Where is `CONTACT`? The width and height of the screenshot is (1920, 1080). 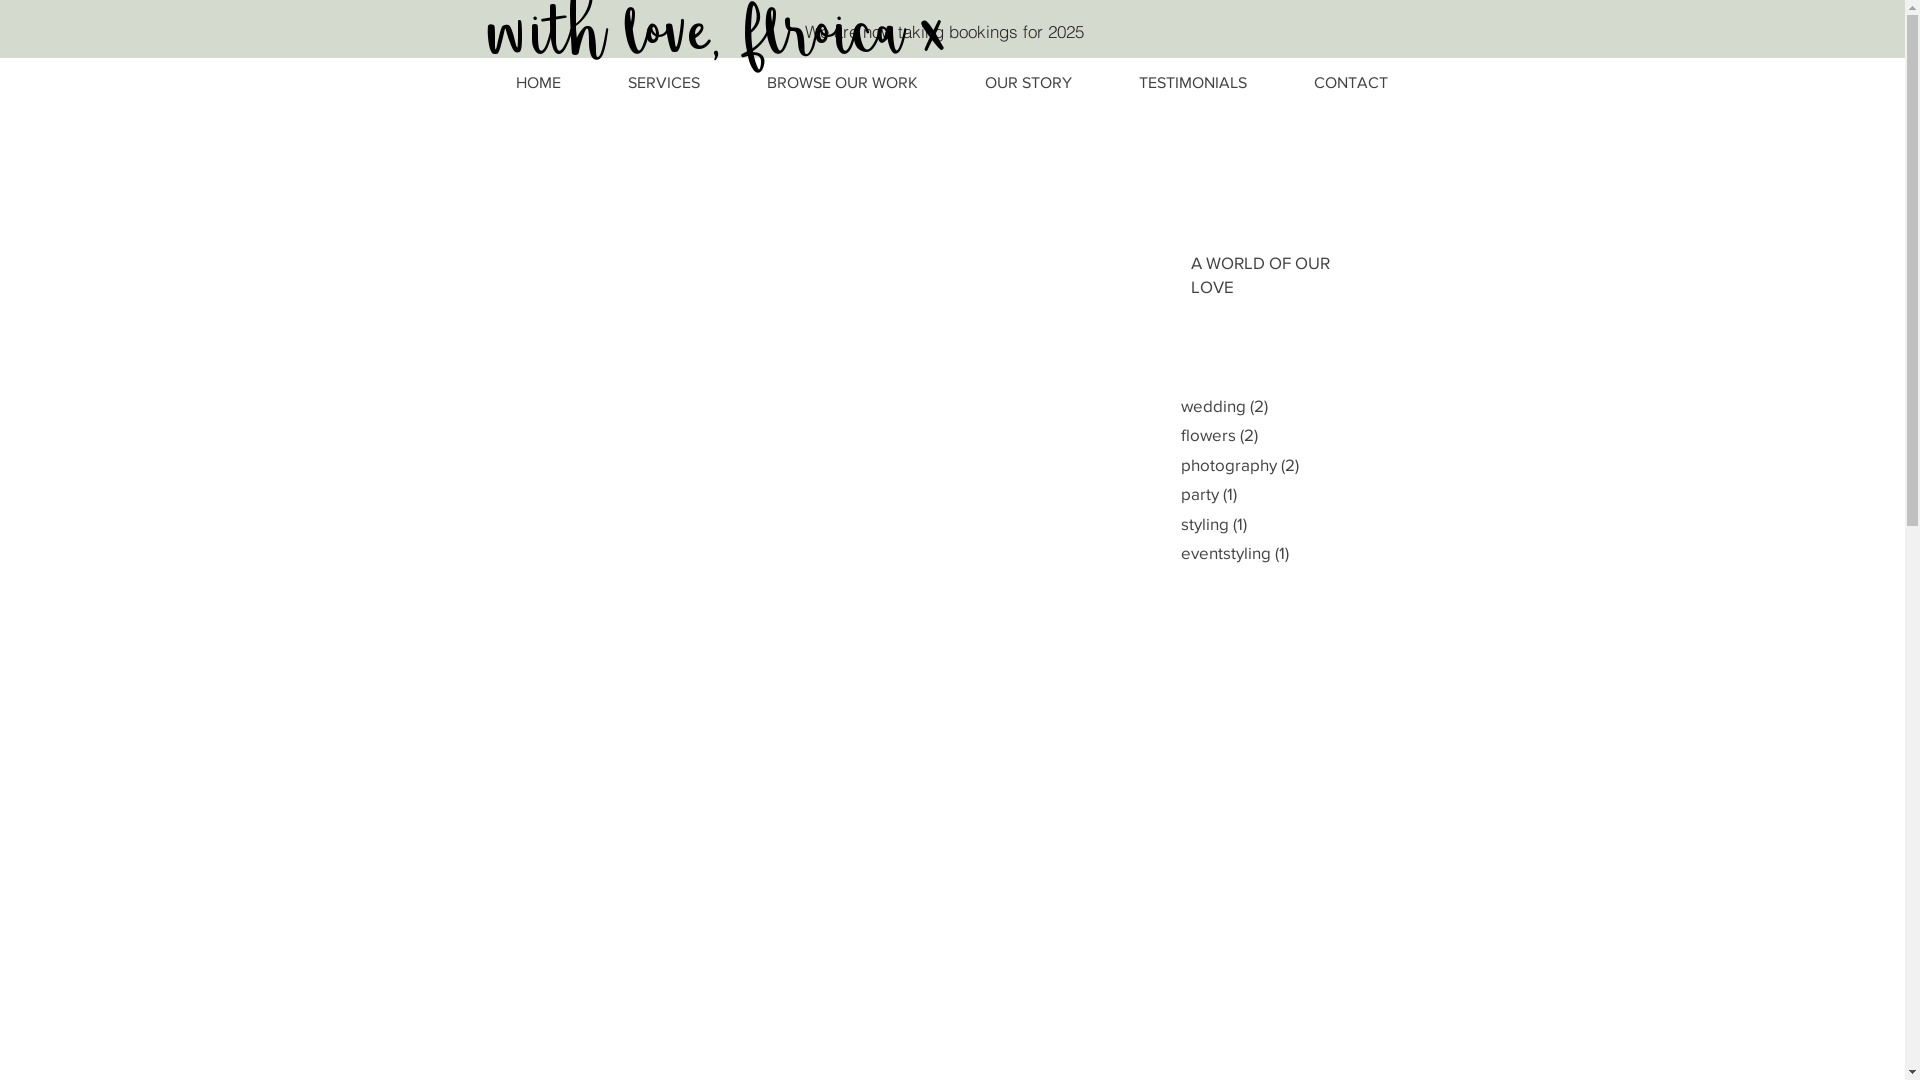
CONTACT is located at coordinates (1350, 83).